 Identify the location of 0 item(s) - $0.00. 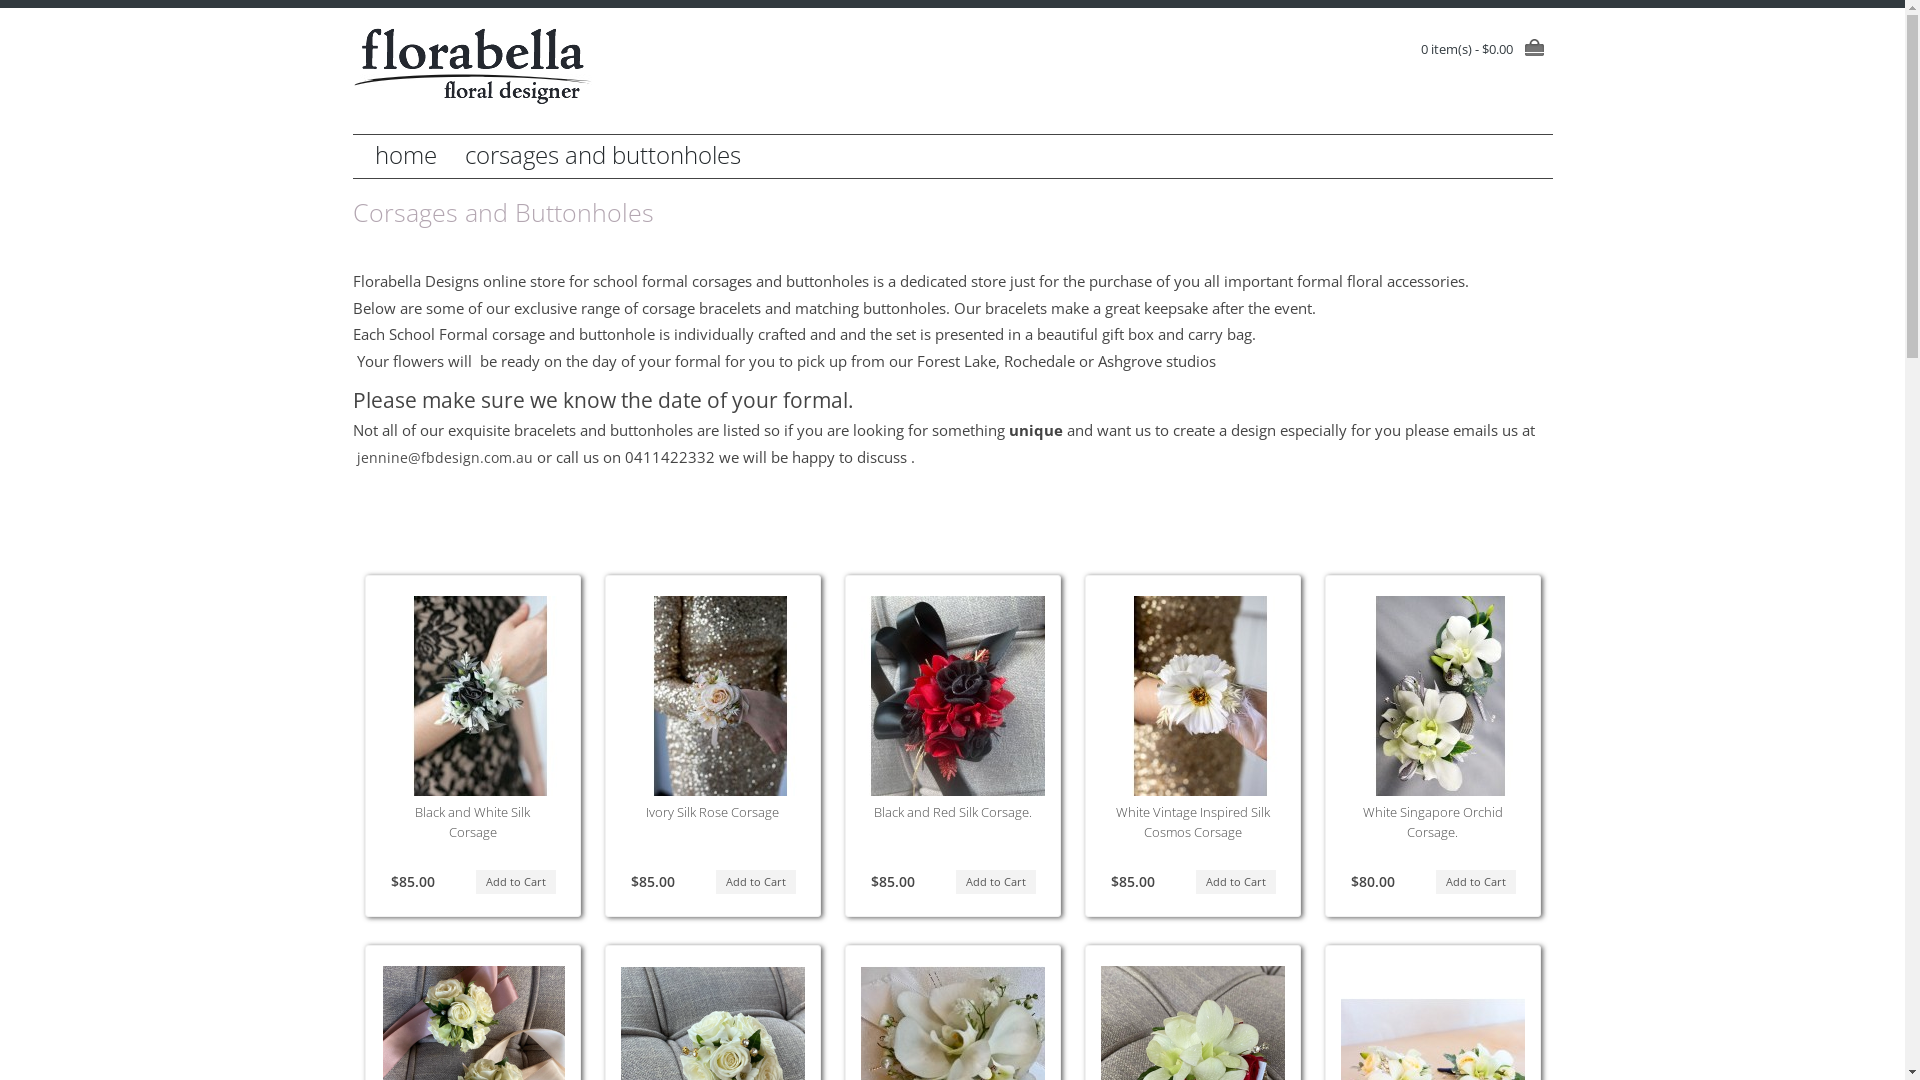
(1486, 49).